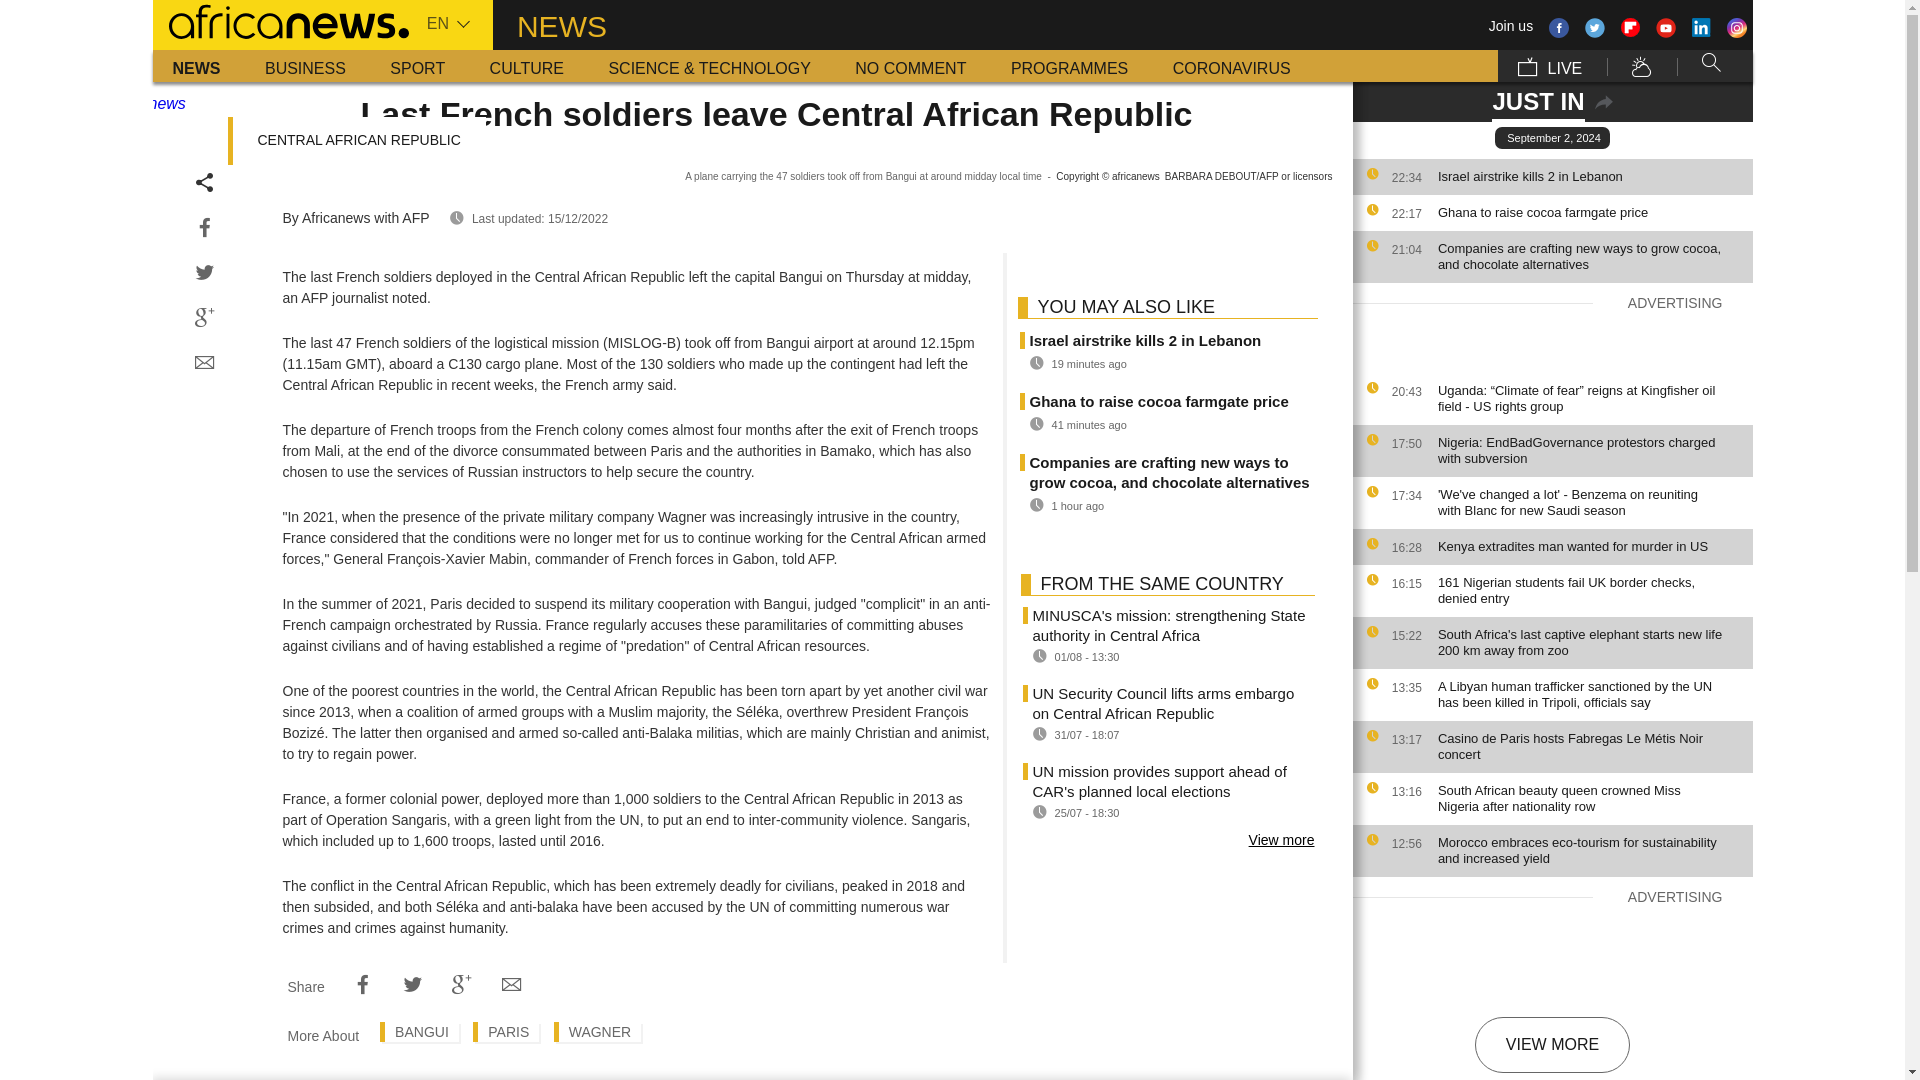 This screenshot has width=1920, height=1080. What do you see at coordinates (526, 66) in the screenshot?
I see `CULTURE` at bounding box center [526, 66].